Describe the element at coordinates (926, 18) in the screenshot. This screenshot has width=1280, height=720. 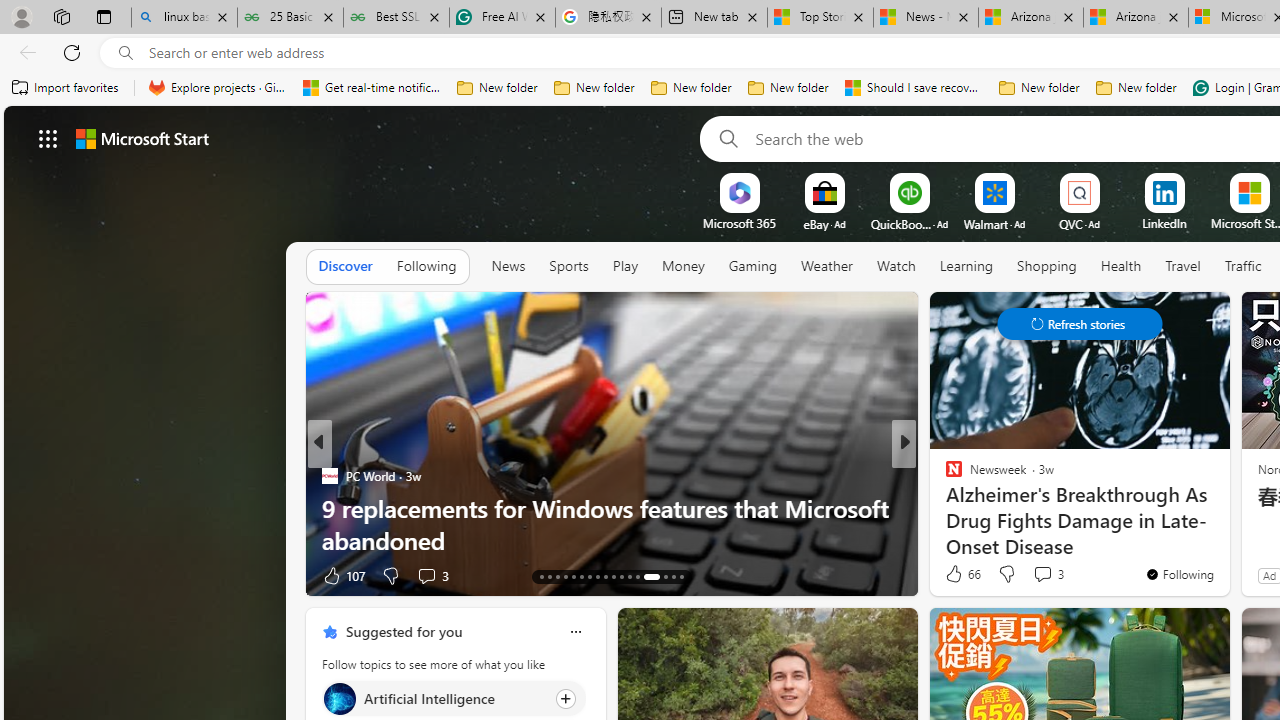
I see `News - MSN` at that location.